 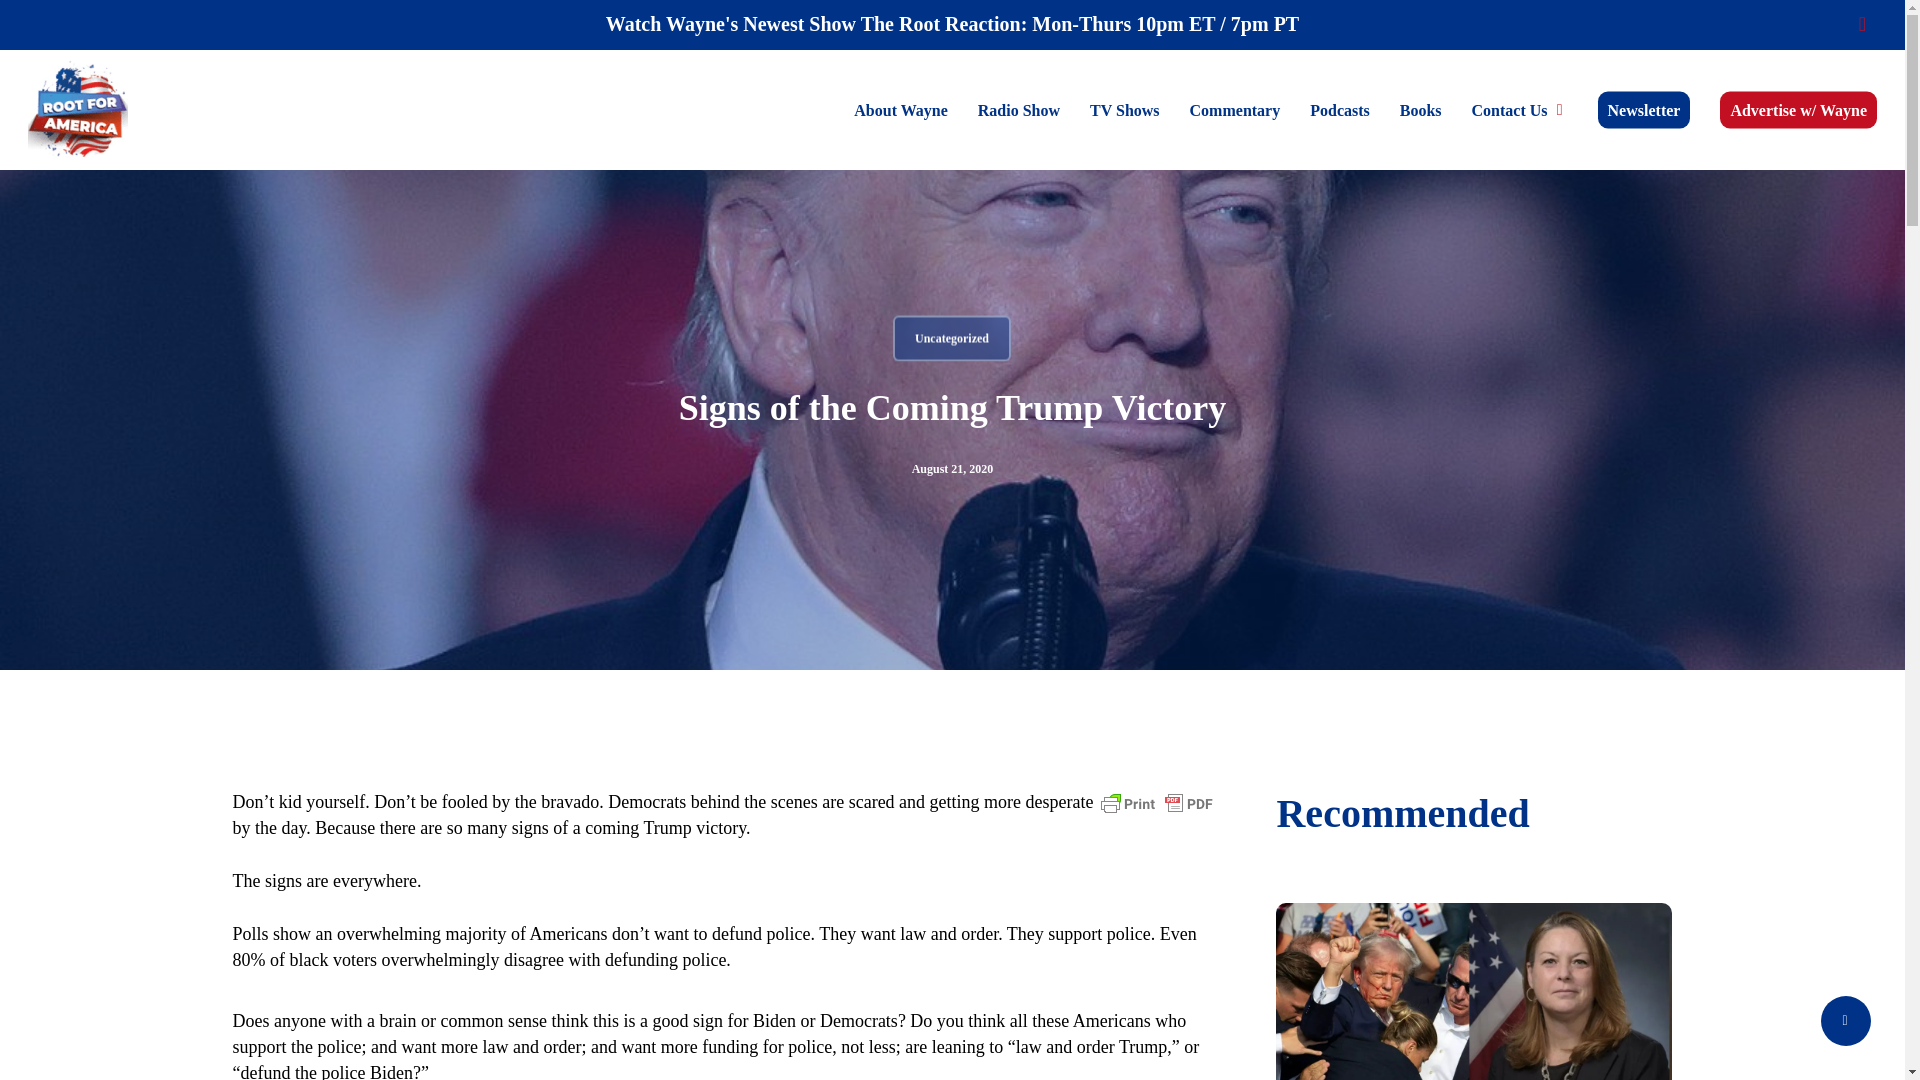 What do you see at coordinates (1520, 109) in the screenshot?
I see `Contact Us` at bounding box center [1520, 109].